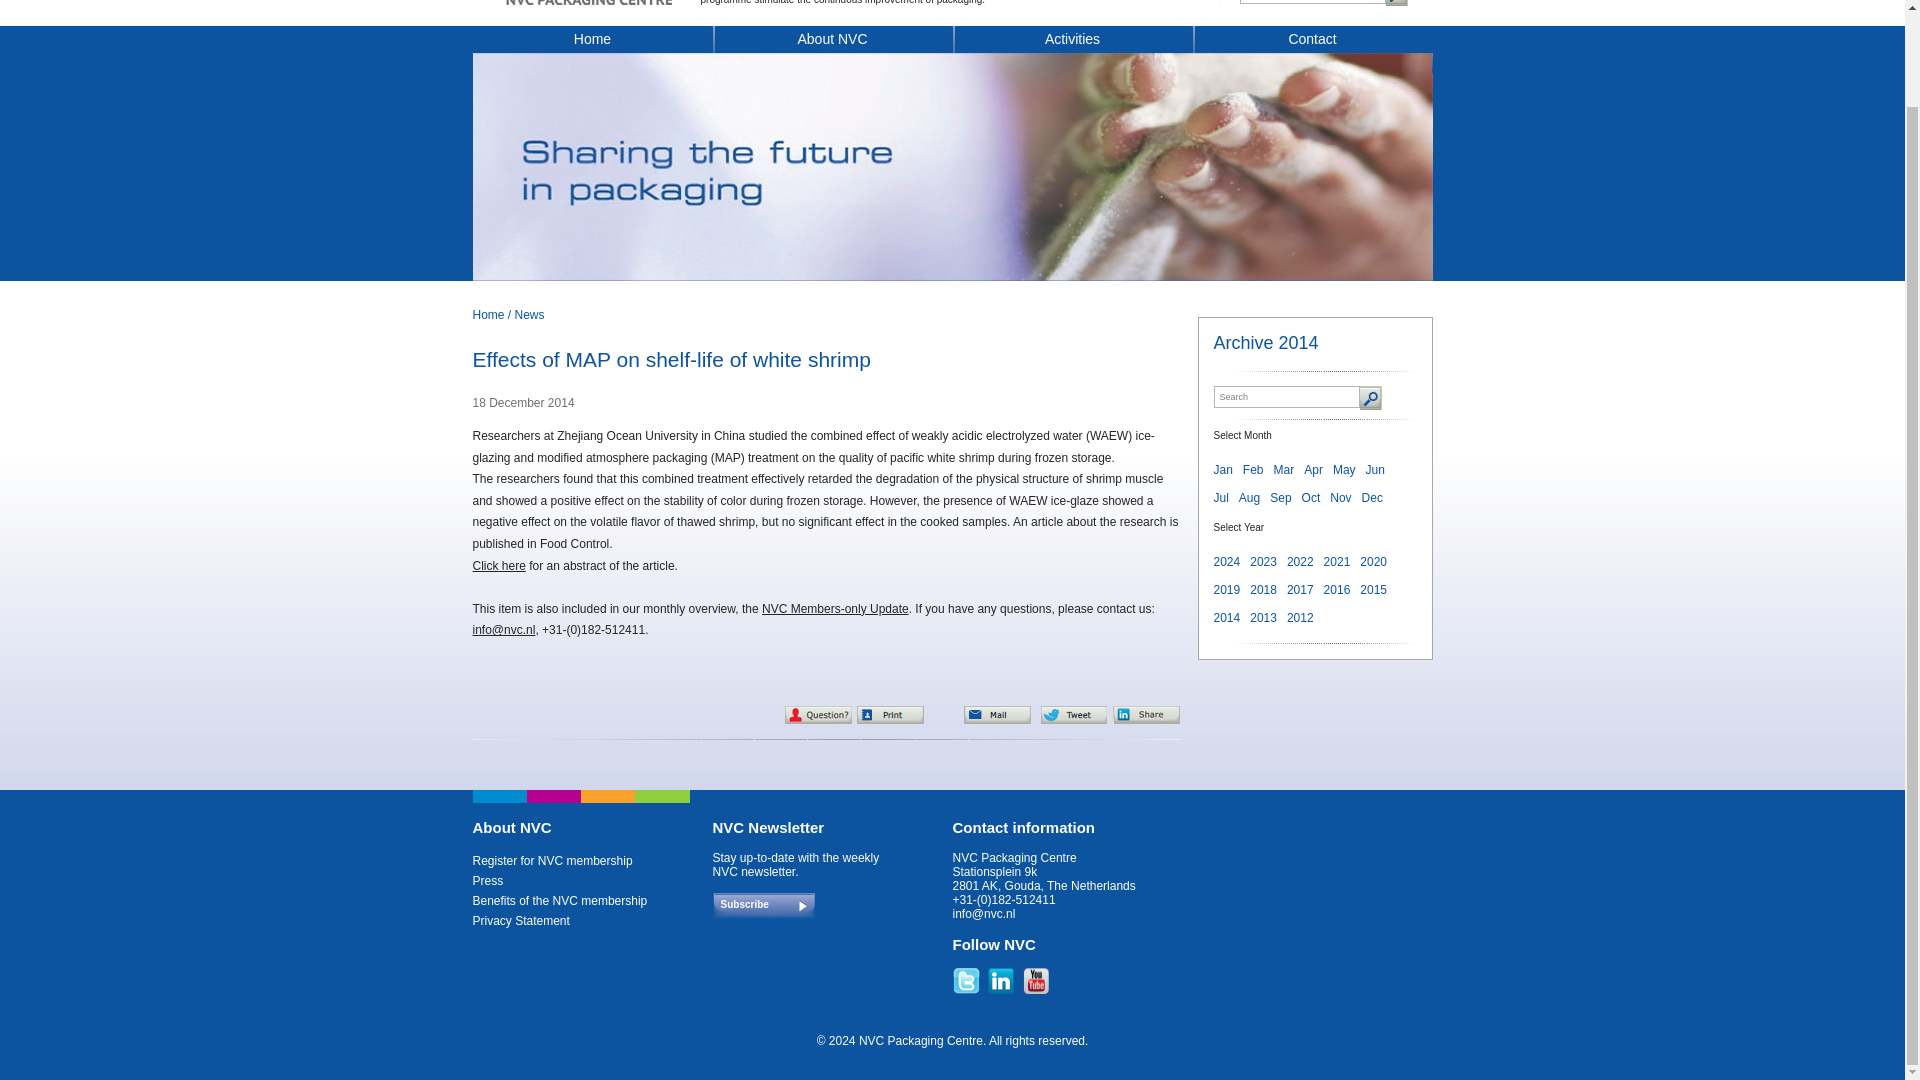  What do you see at coordinates (1252, 470) in the screenshot?
I see `Feb` at bounding box center [1252, 470].